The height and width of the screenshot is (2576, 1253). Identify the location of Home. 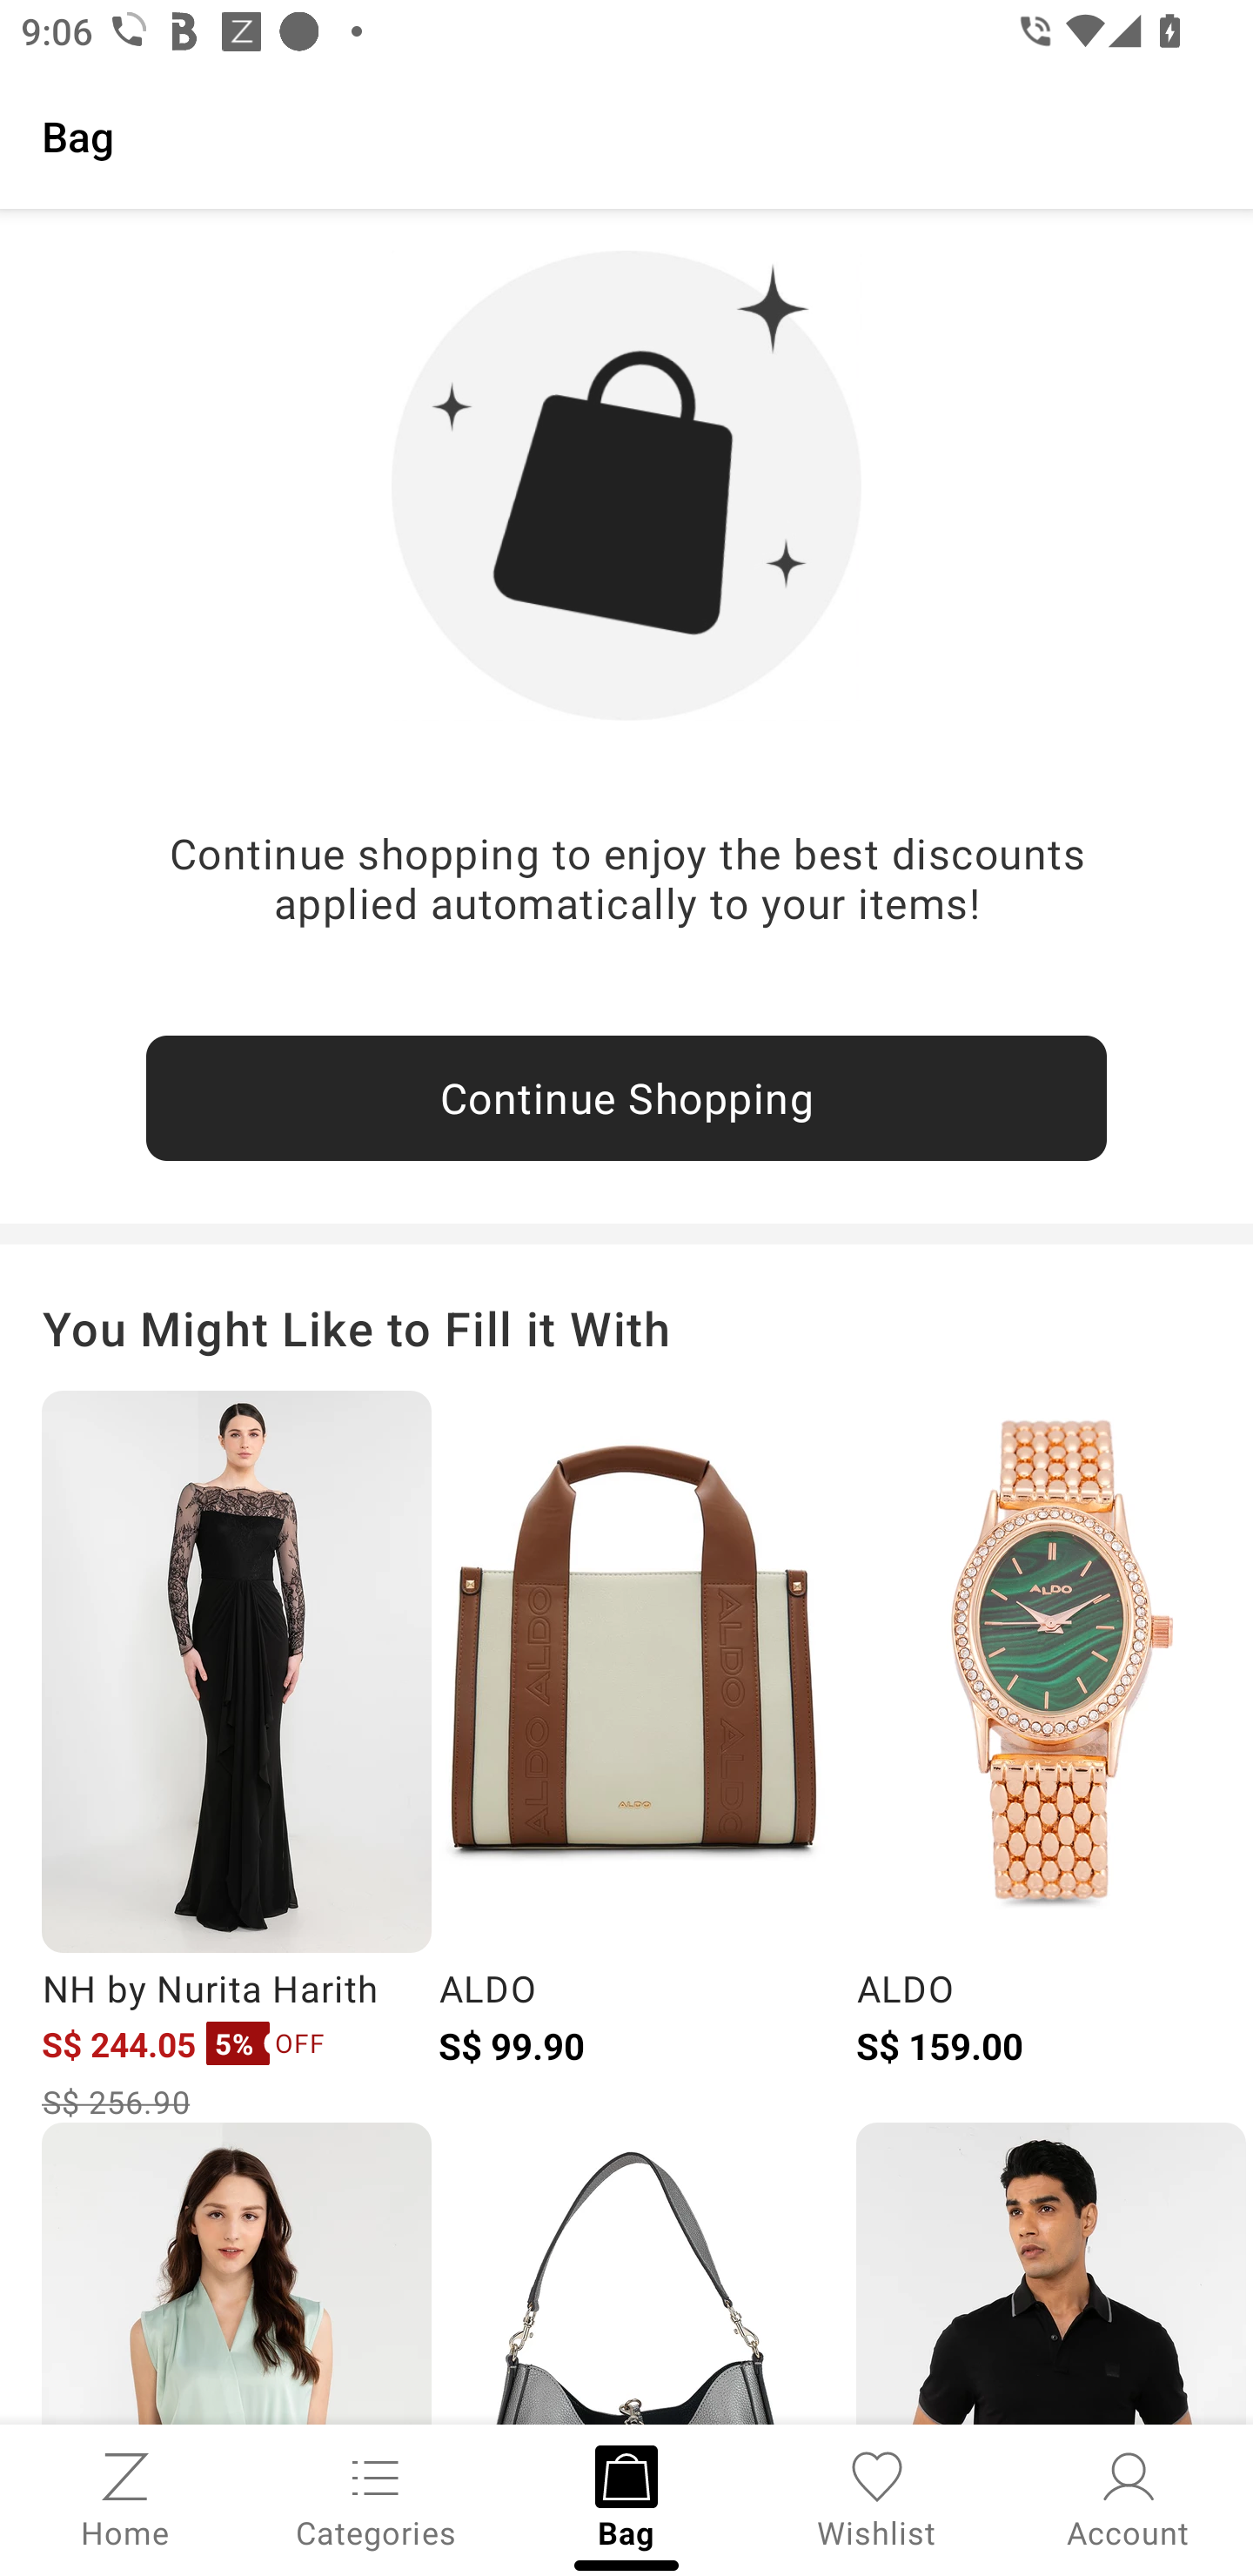
(125, 2498).